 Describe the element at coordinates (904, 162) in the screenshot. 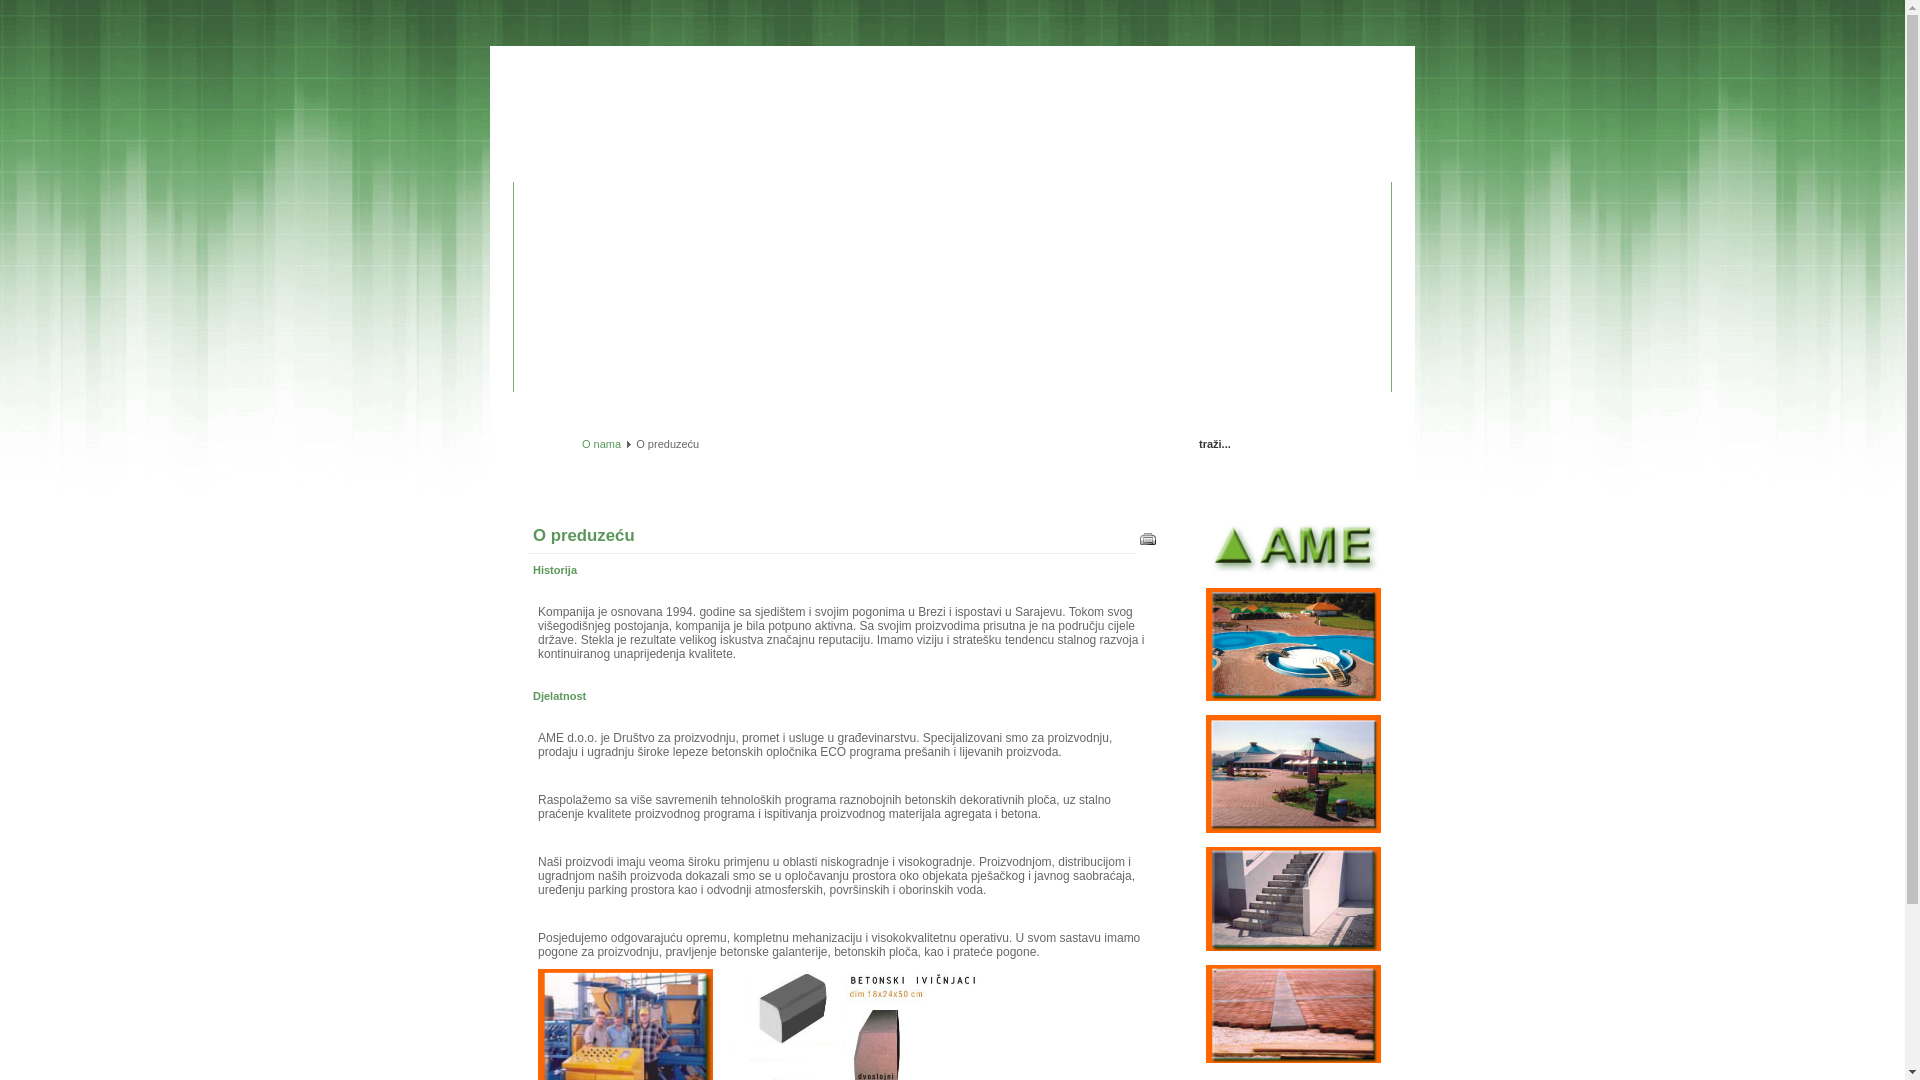

I see `Ugostiteljstvo` at that location.